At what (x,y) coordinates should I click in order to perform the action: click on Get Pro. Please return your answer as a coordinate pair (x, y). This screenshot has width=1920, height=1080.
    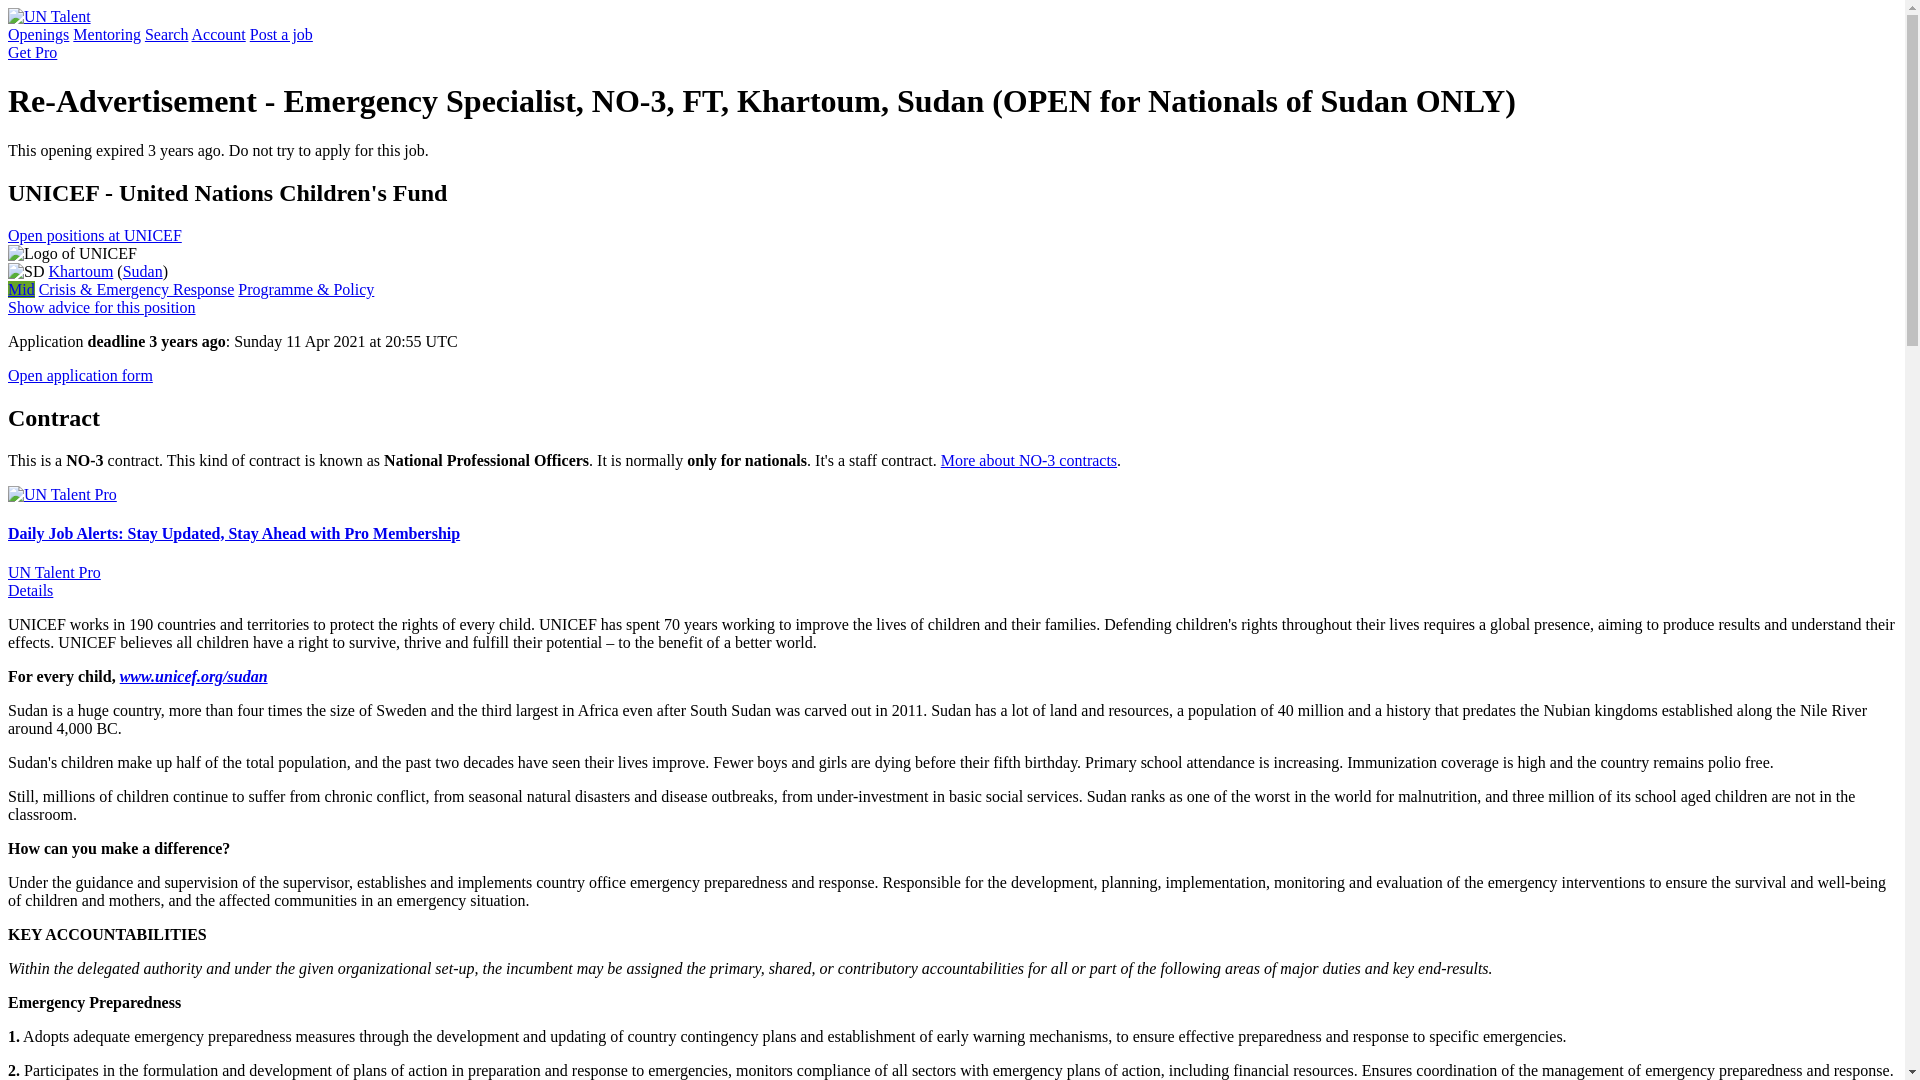
    Looking at the image, I should click on (32, 52).